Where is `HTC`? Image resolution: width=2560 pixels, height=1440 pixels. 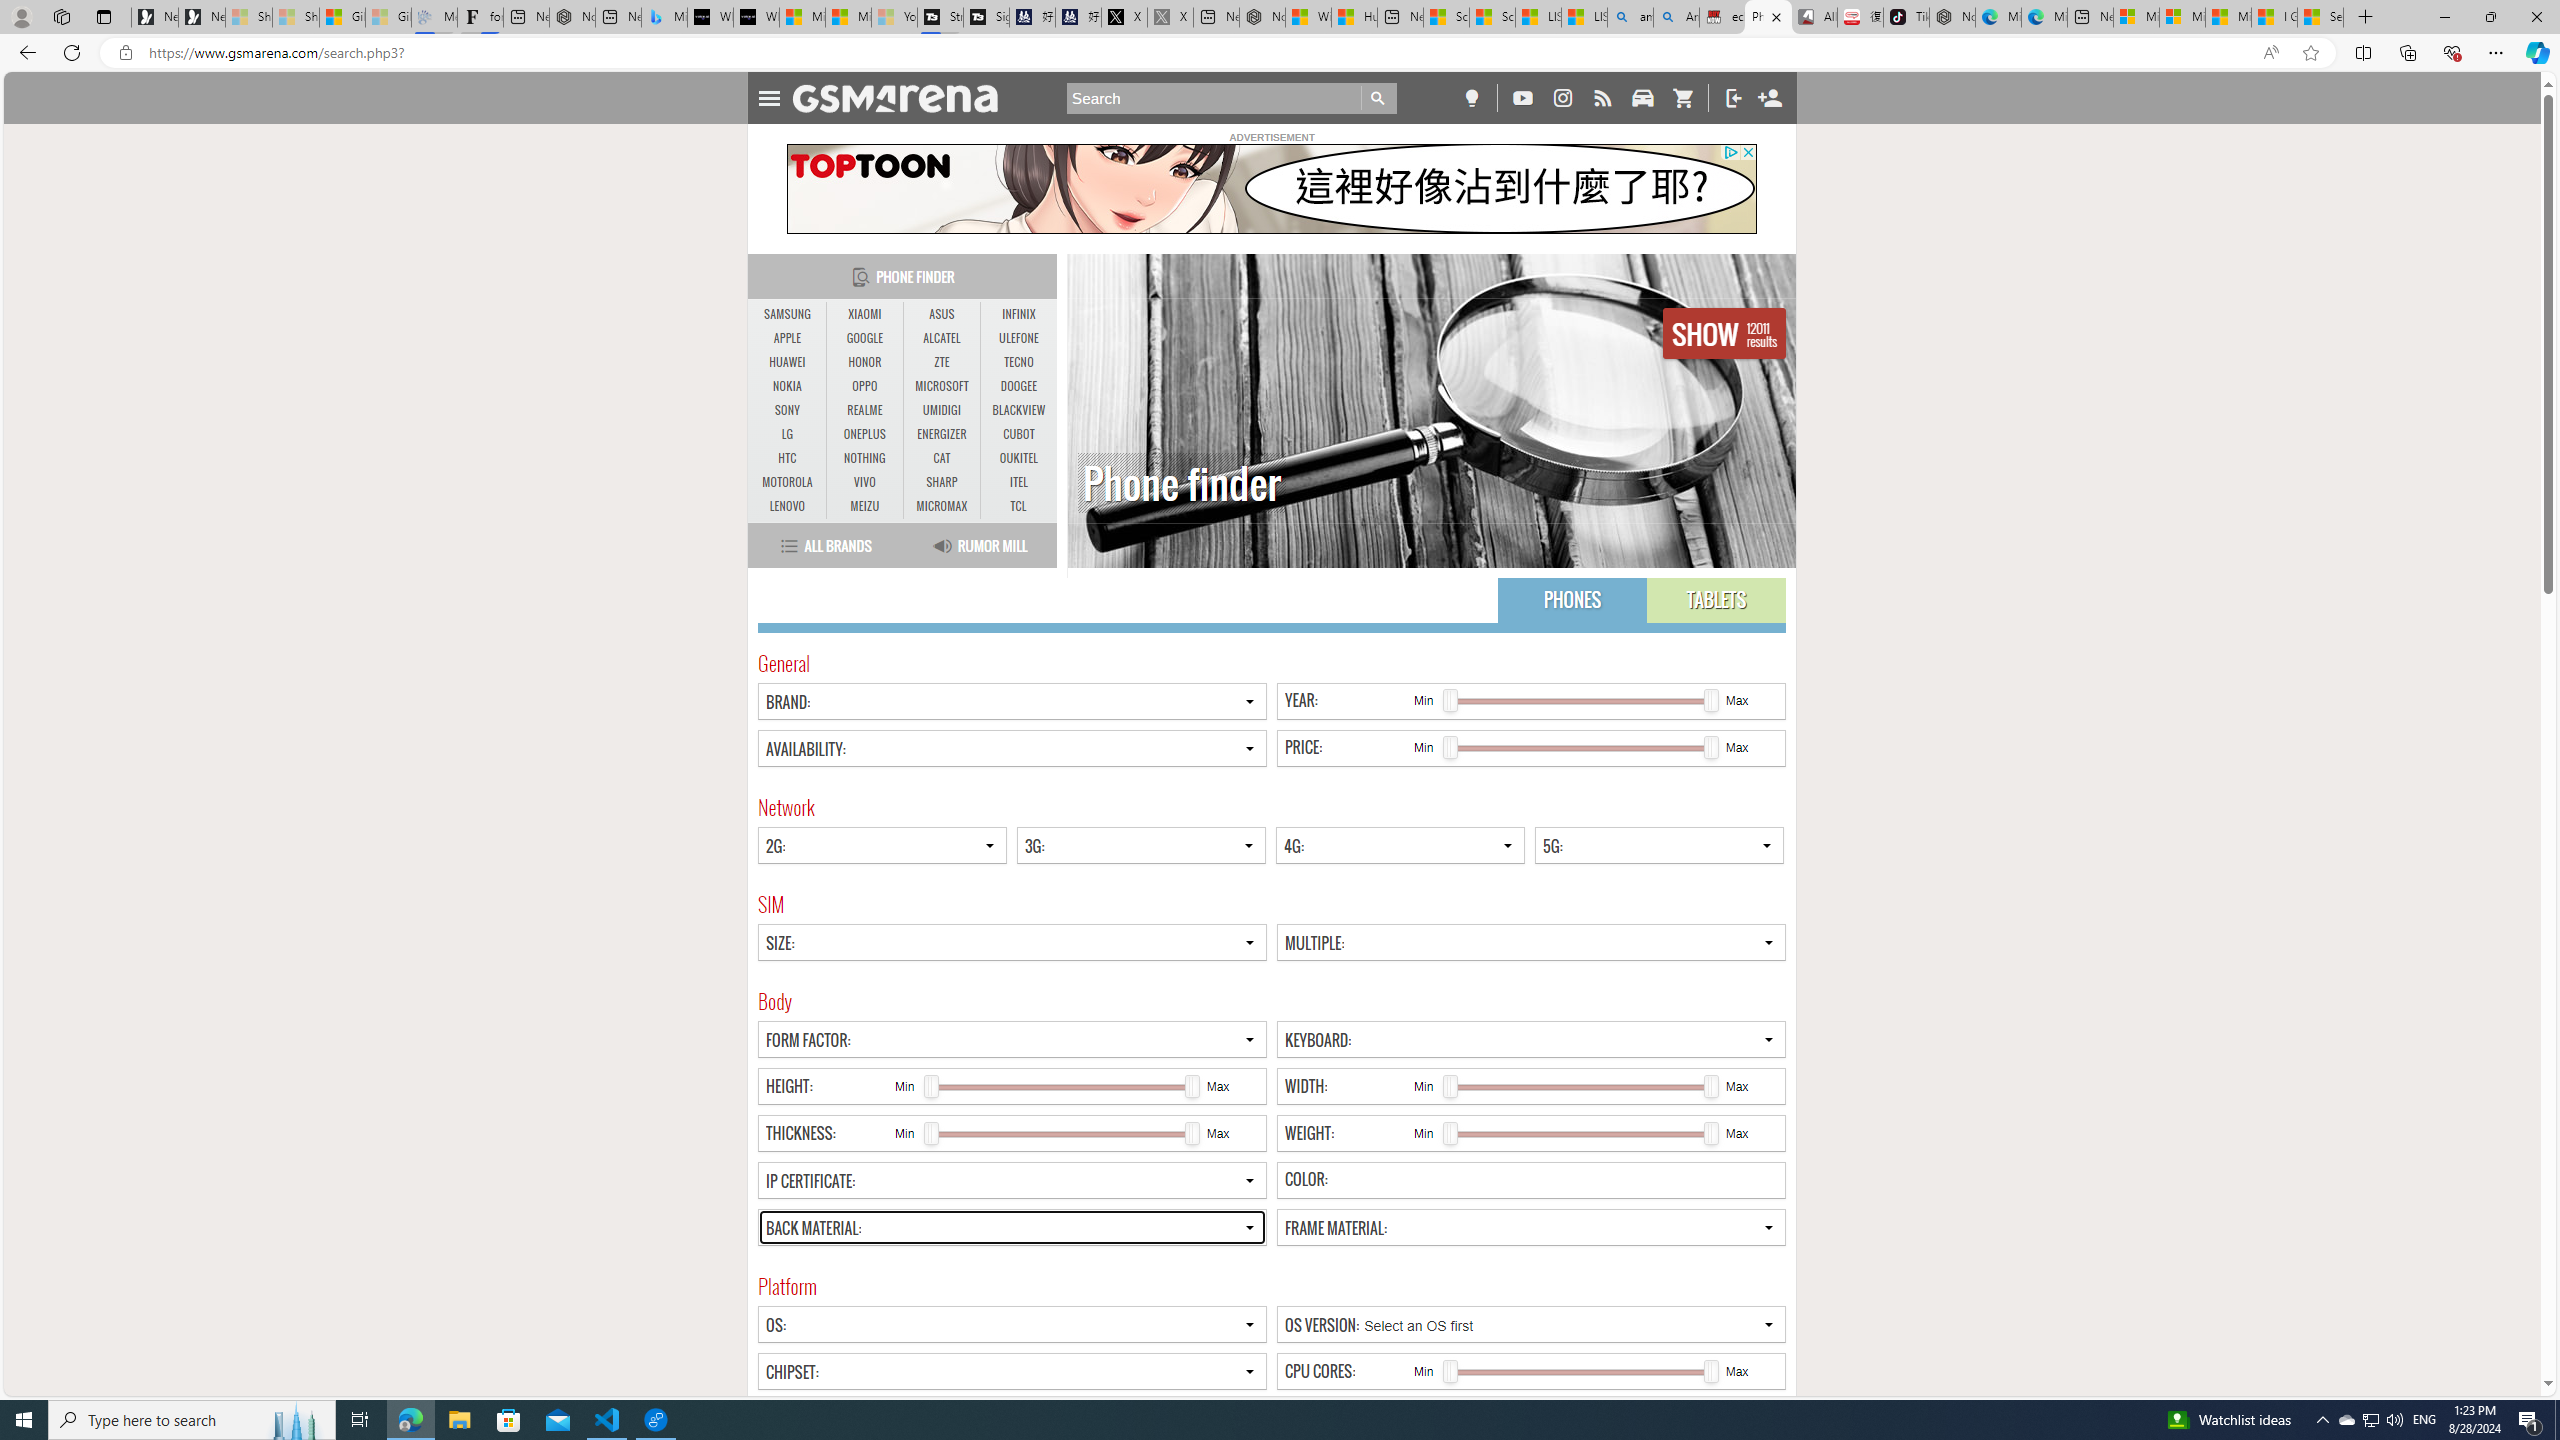
HTC is located at coordinates (788, 459).